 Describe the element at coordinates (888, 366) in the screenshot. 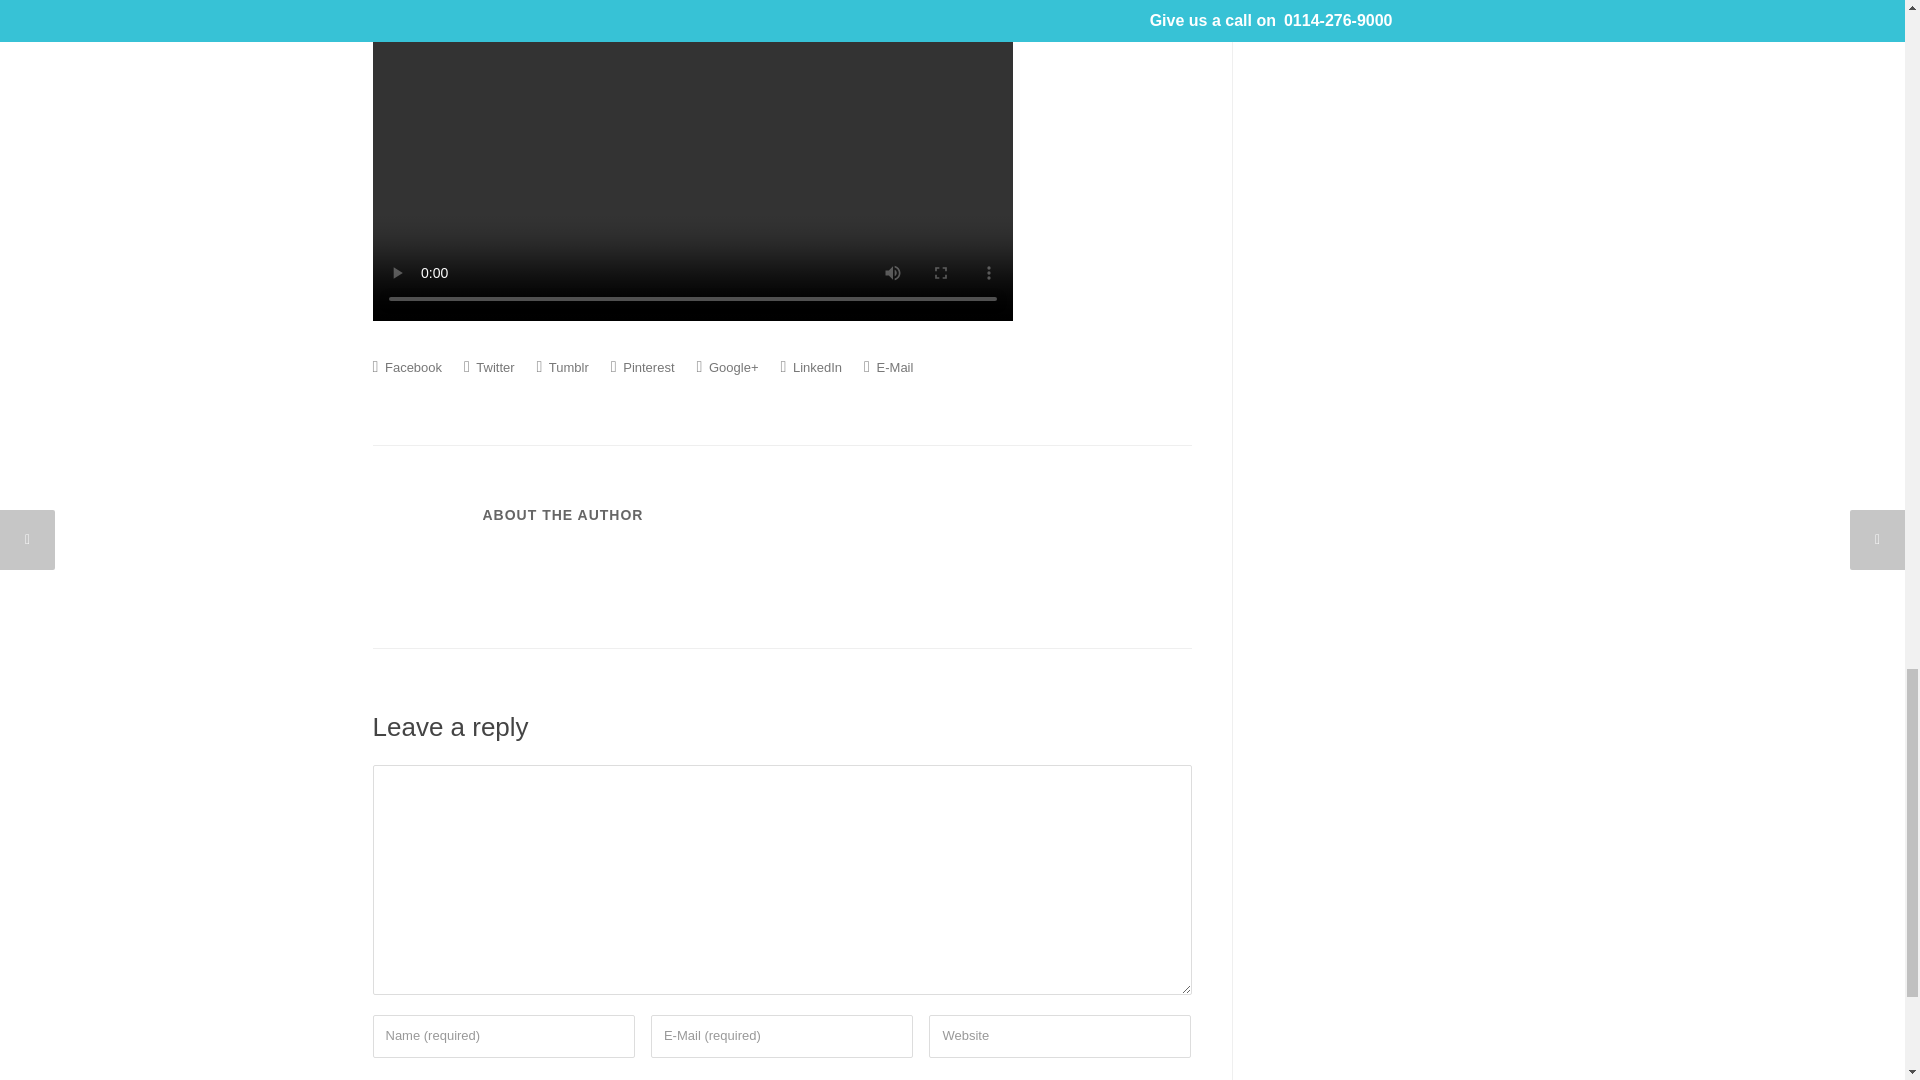

I see `Share via E-Mail` at that location.